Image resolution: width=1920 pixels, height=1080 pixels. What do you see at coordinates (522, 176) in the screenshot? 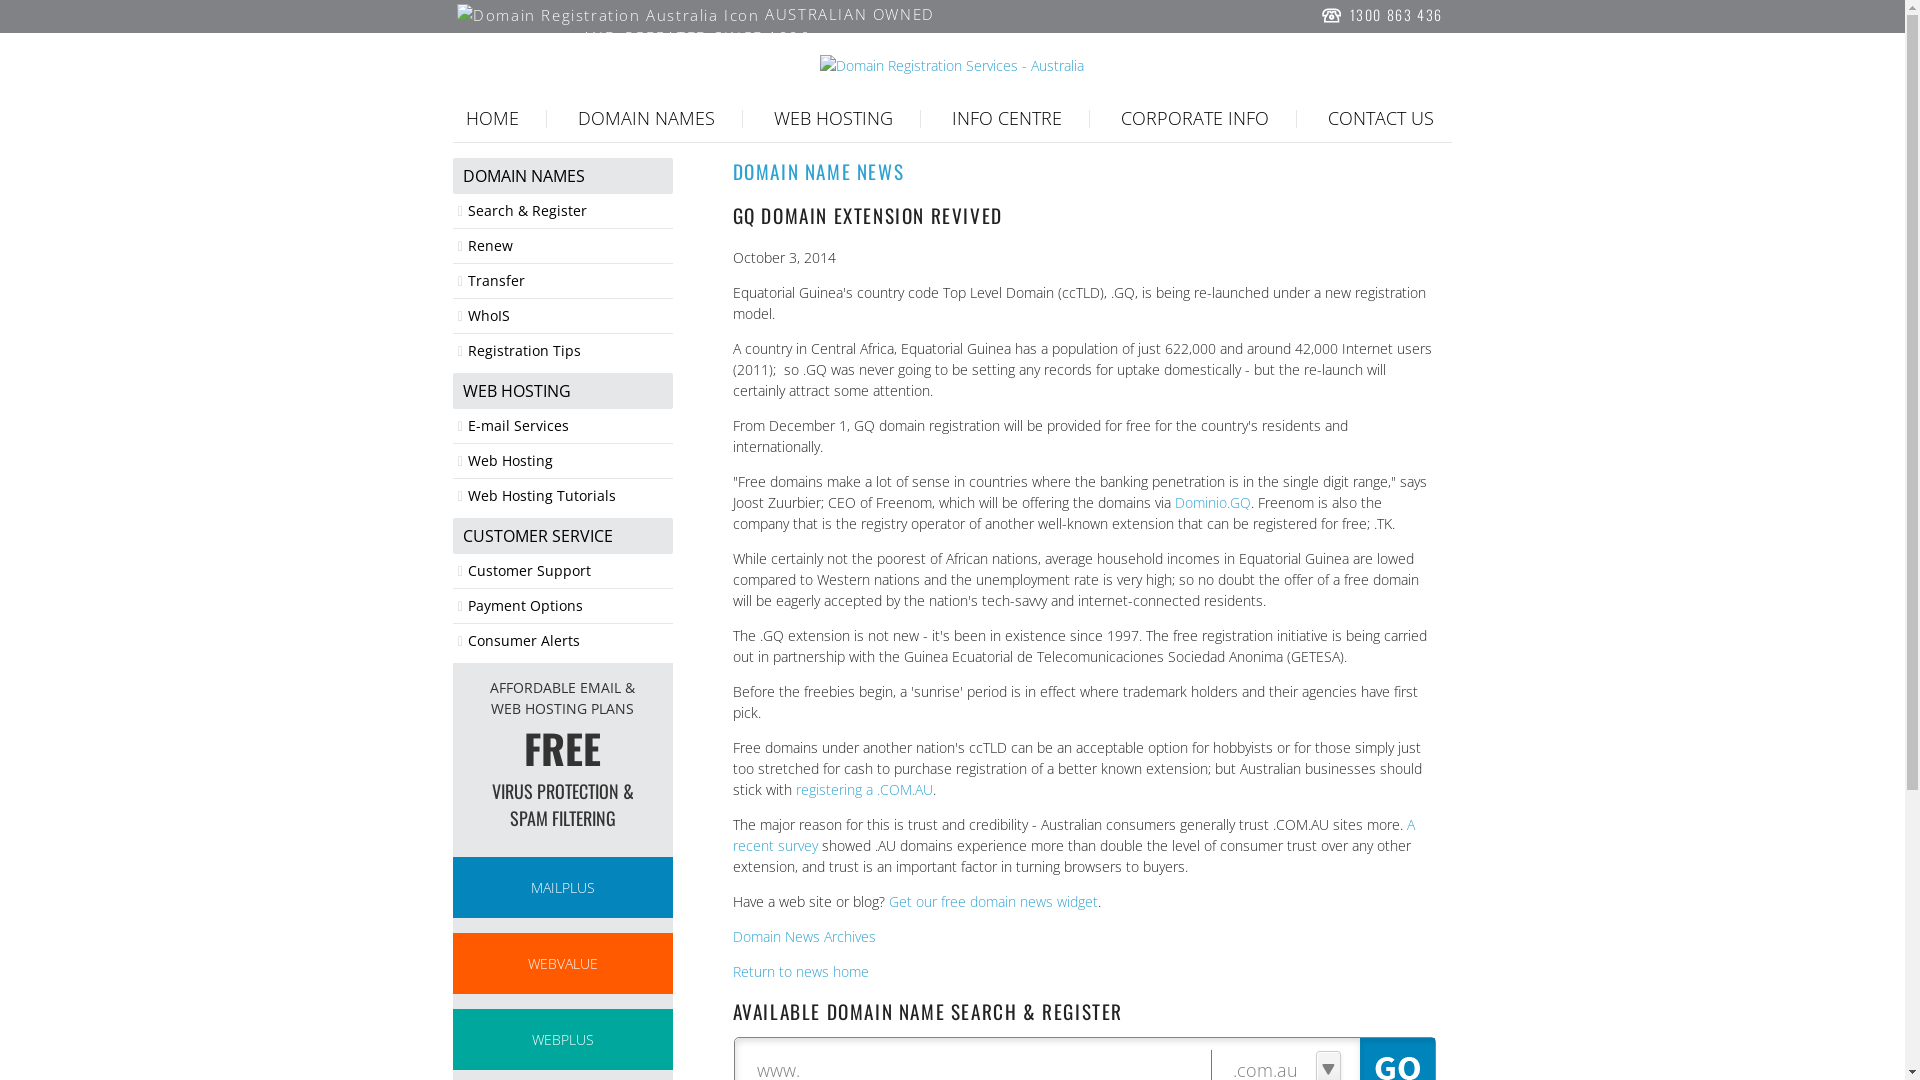
I see `DOMAIN NAMES` at bounding box center [522, 176].